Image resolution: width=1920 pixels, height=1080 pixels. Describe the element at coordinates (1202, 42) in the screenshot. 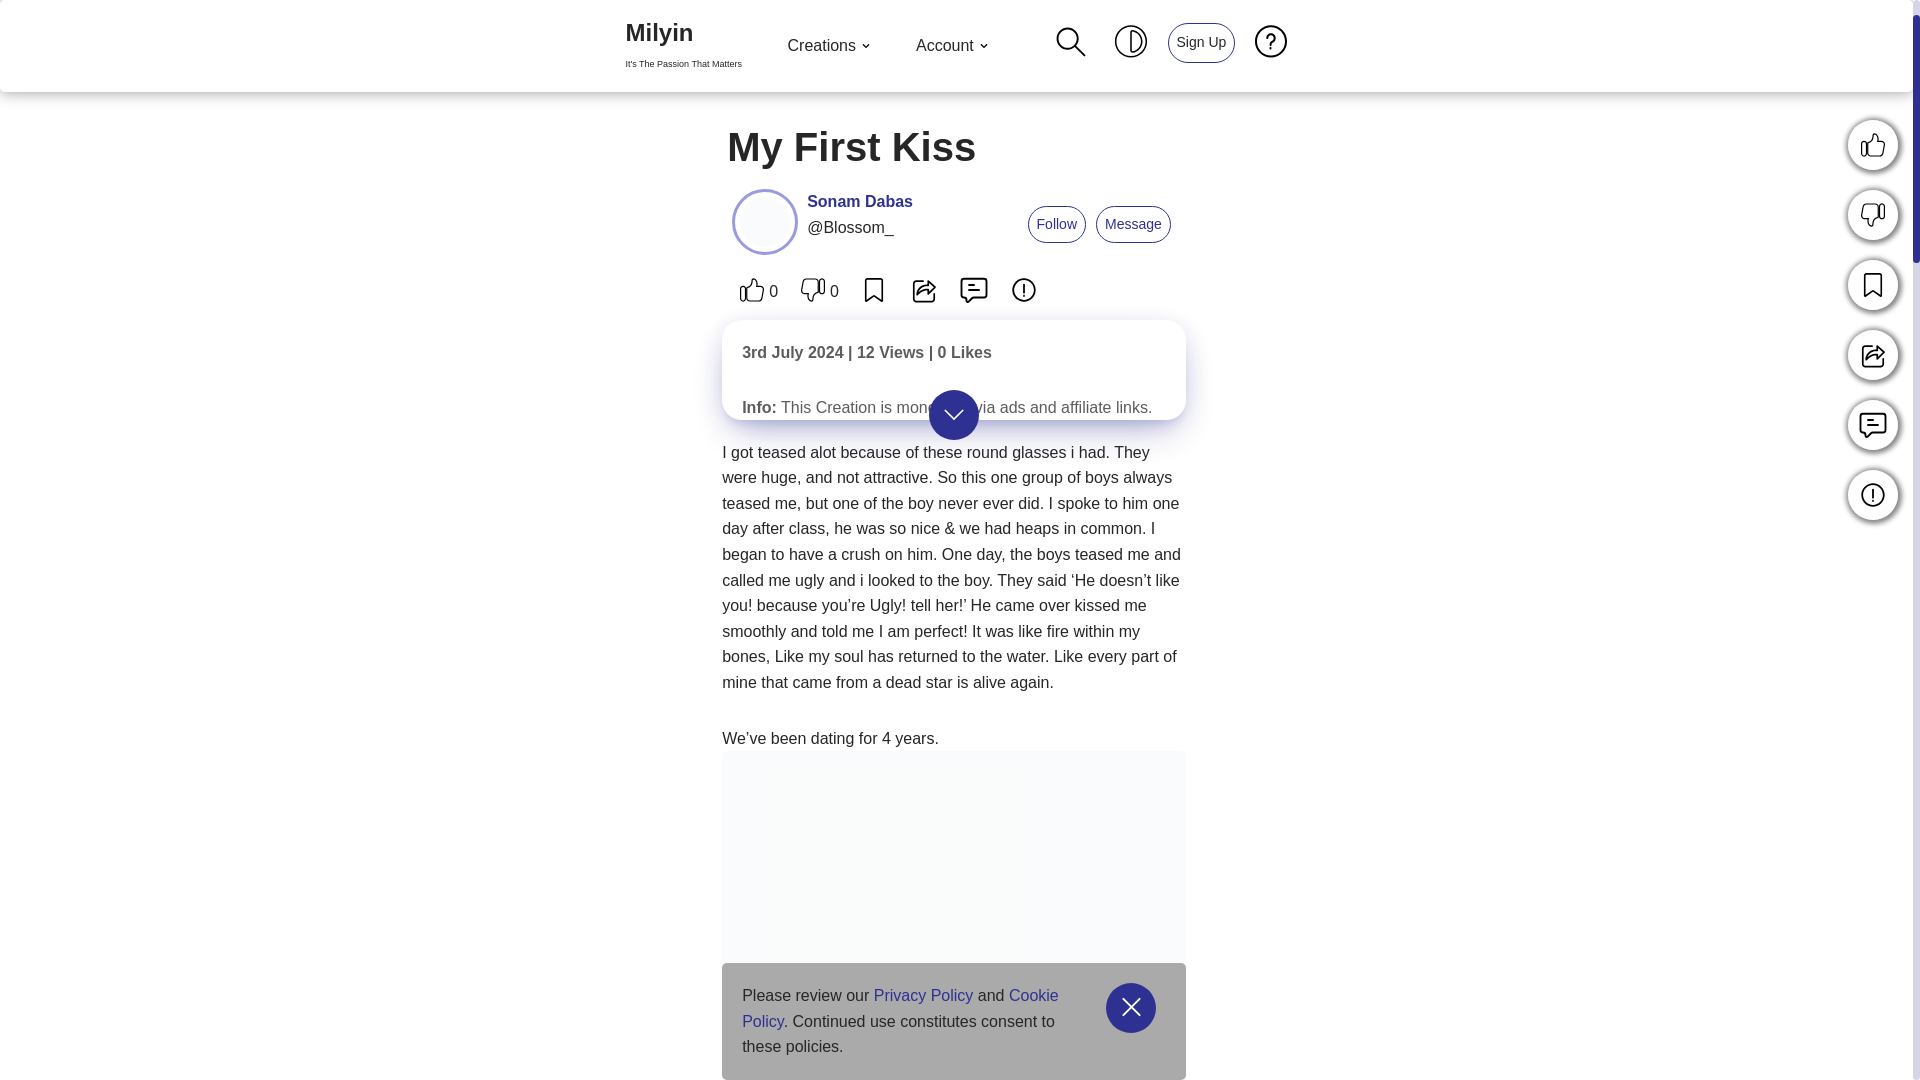

I see `Sign Up` at that location.